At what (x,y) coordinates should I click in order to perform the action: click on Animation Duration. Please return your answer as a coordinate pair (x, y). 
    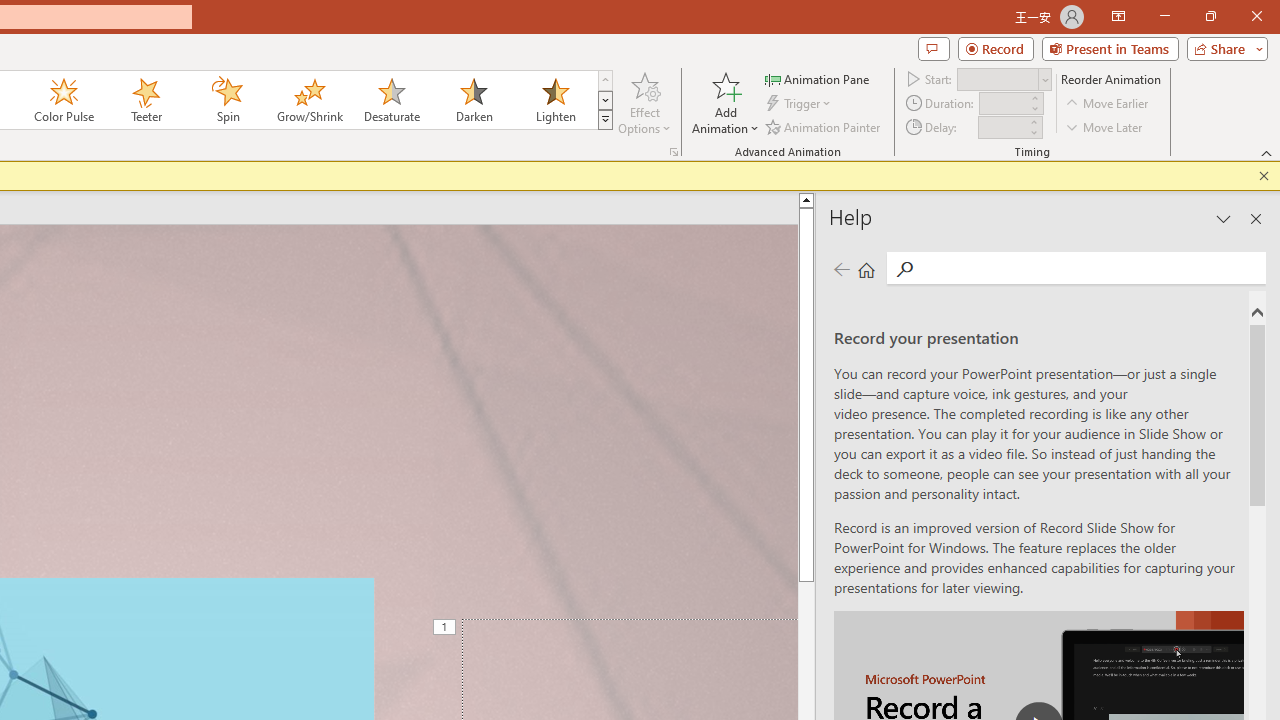
    Looking at the image, I should click on (1003, 104).